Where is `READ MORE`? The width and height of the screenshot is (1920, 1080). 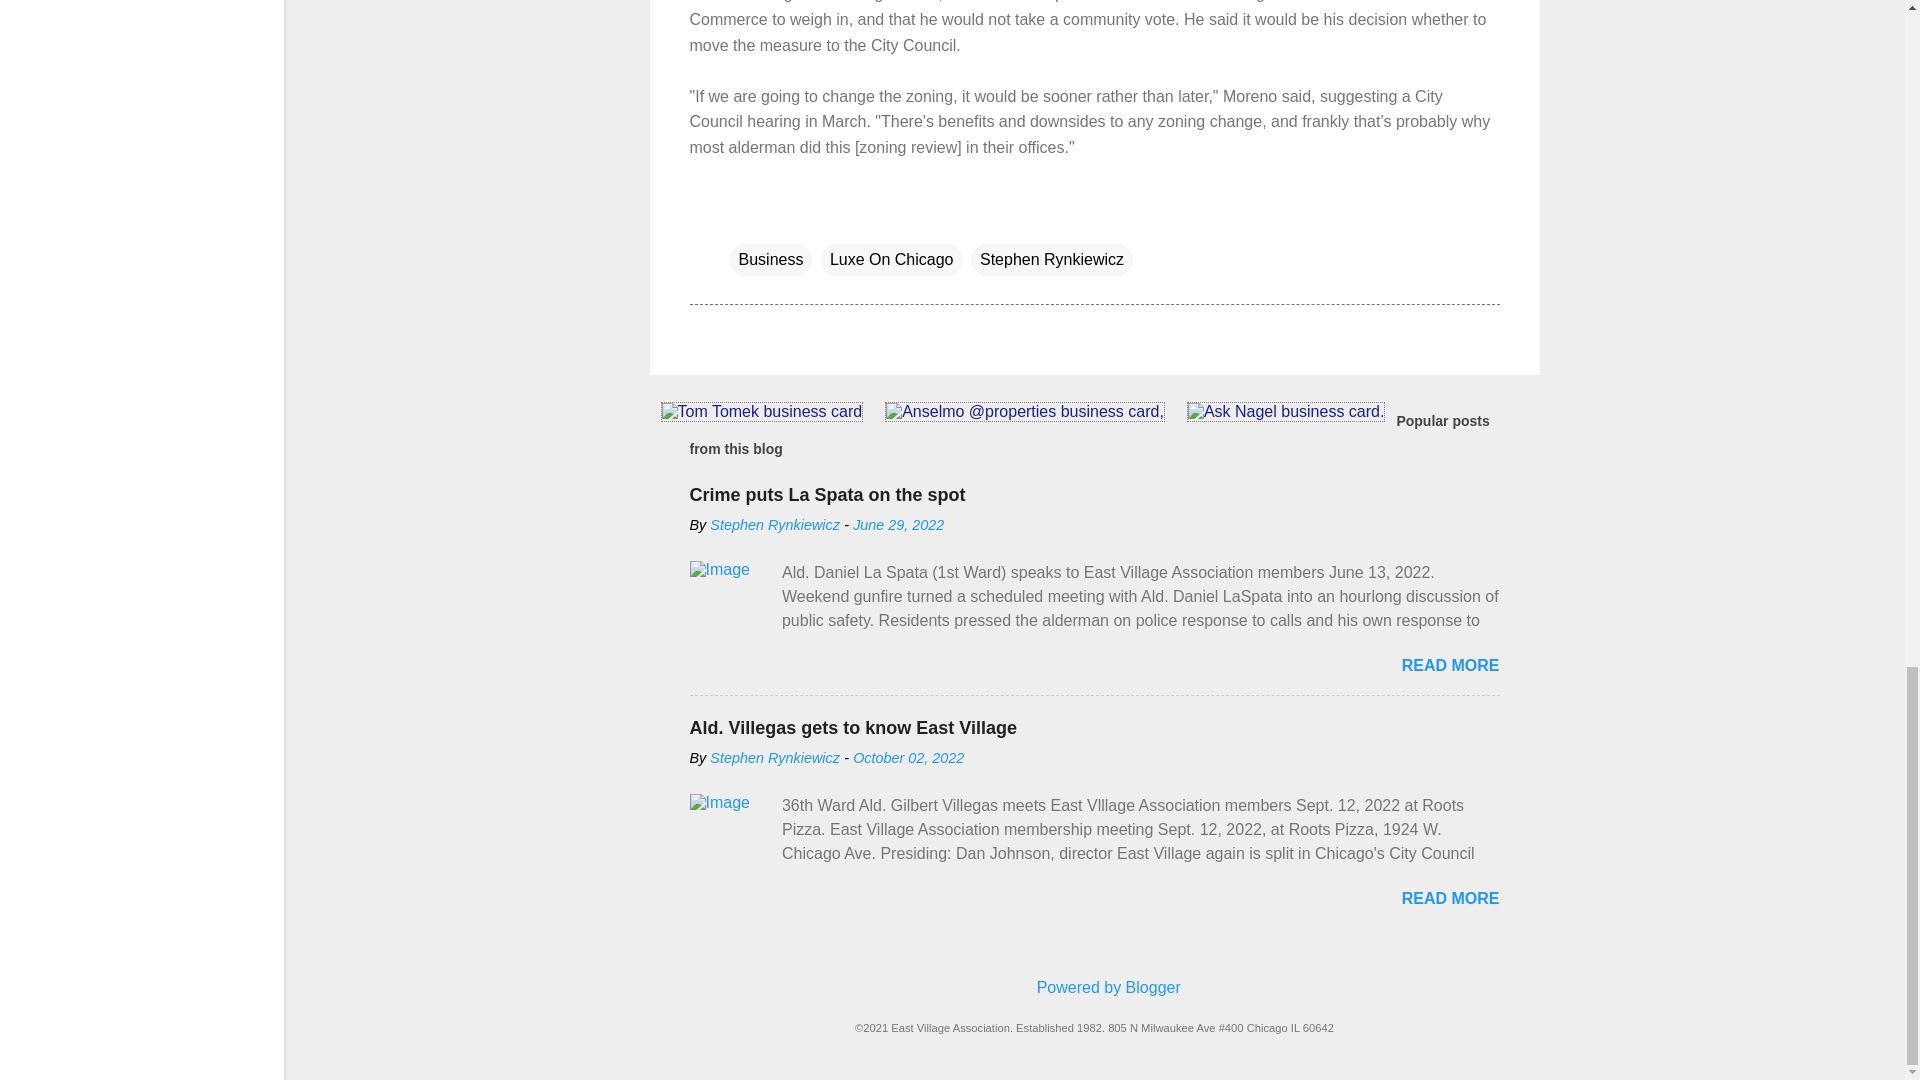 READ MORE is located at coordinates (1450, 898).